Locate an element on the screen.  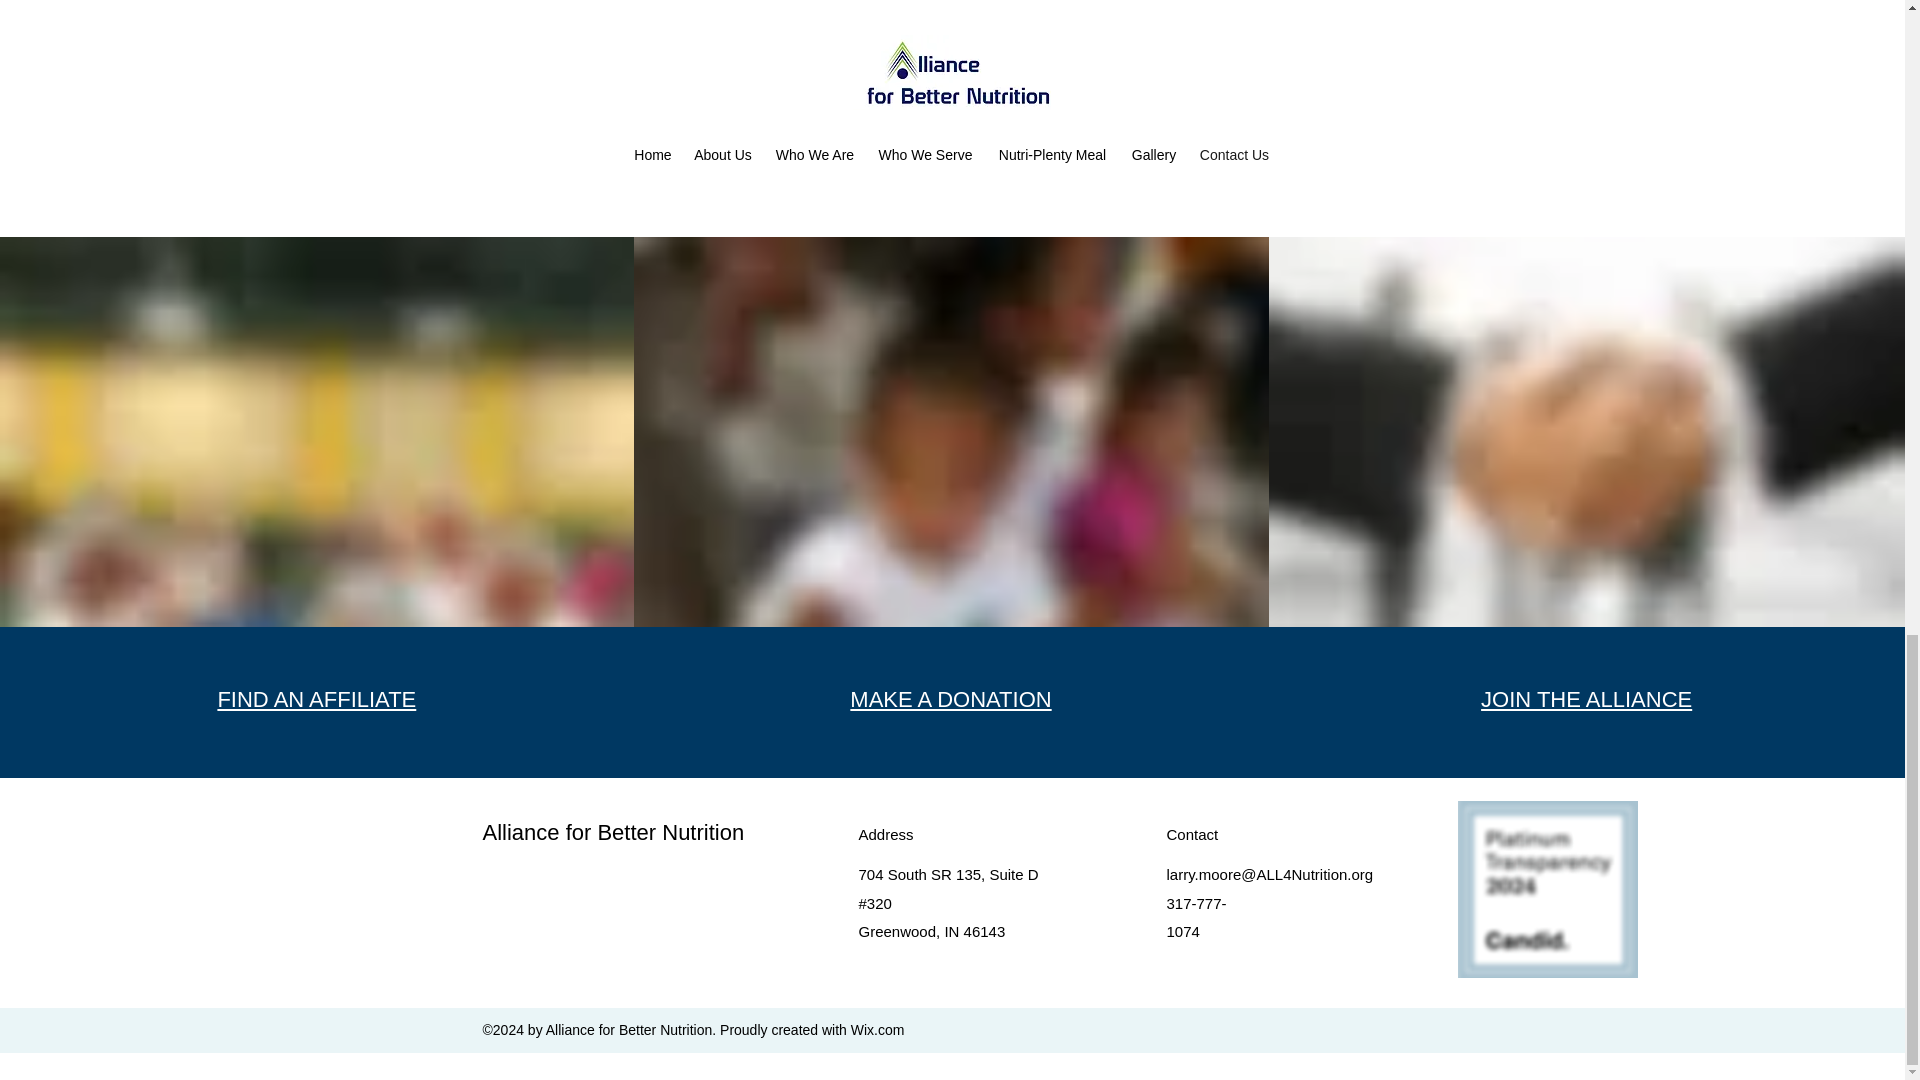
FIND AN AFFILIATE is located at coordinates (316, 698).